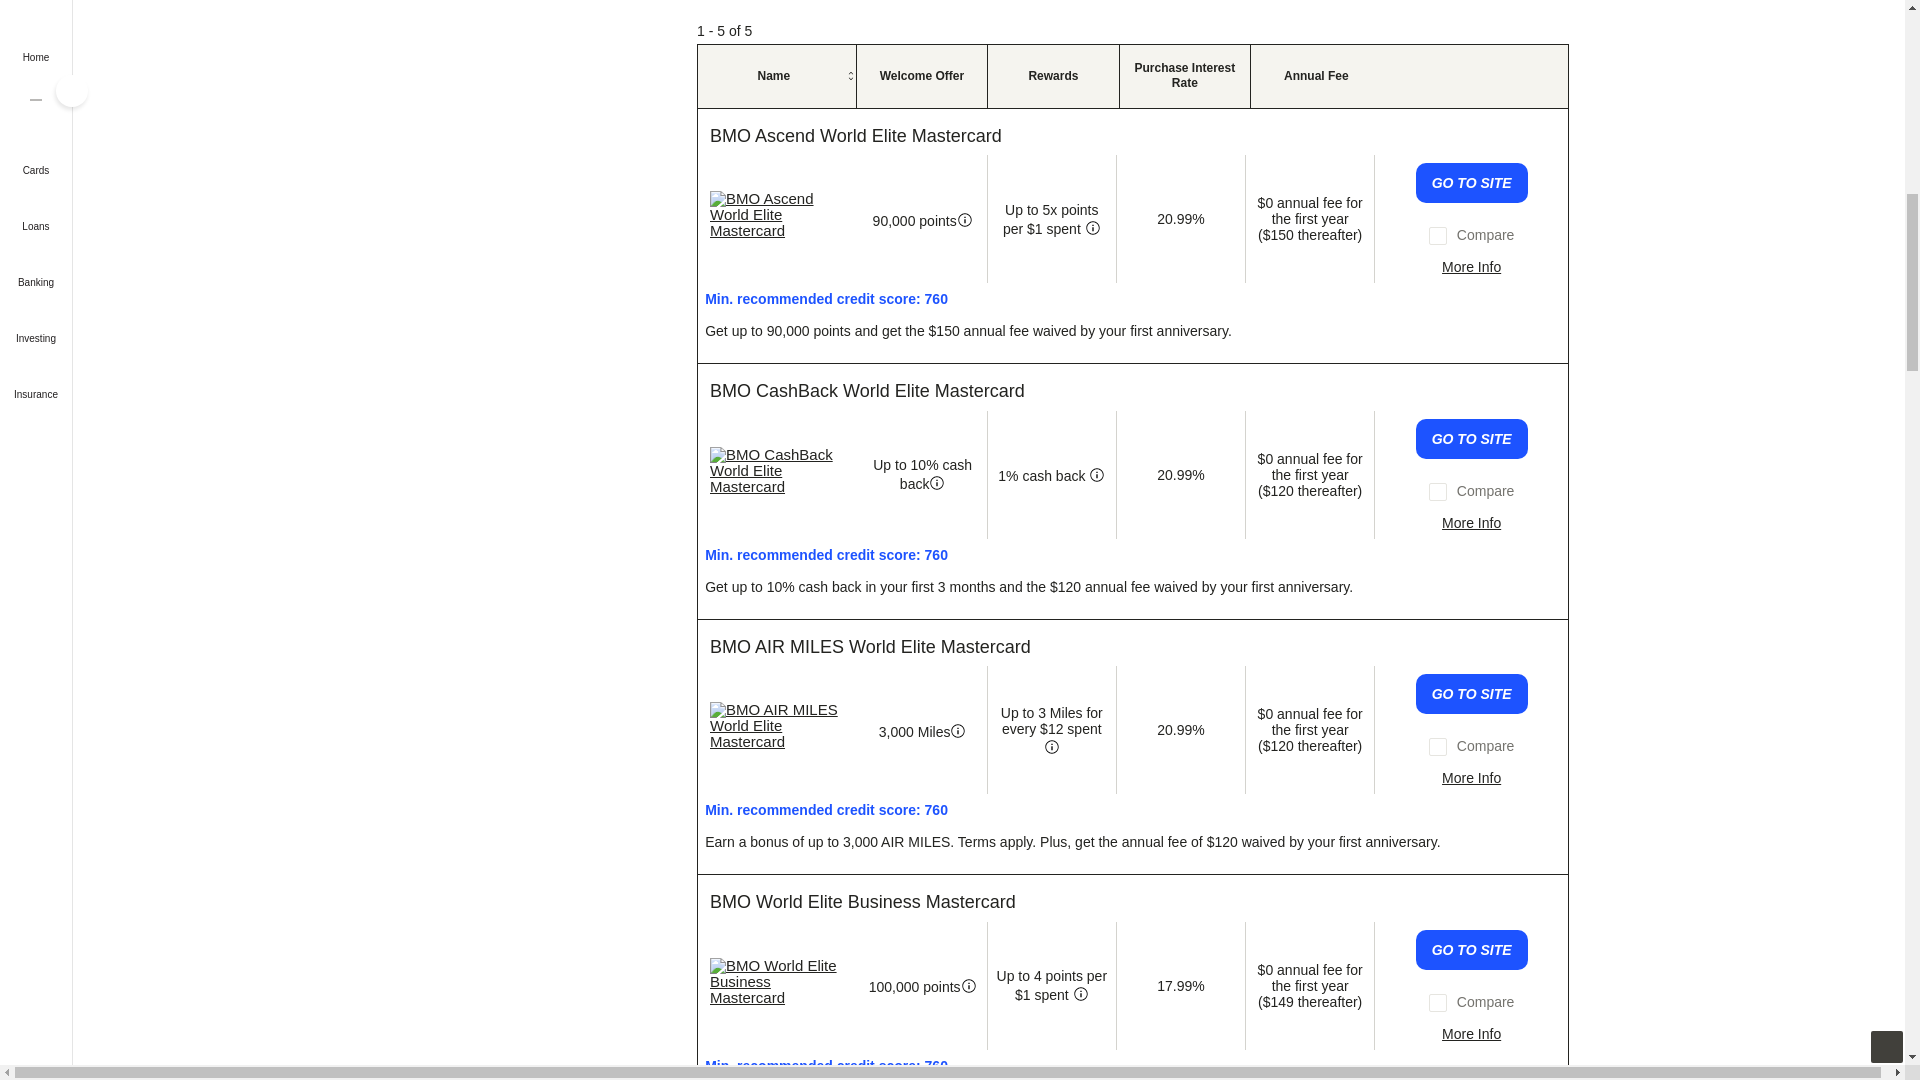 Image resolution: width=1920 pixels, height=1080 pixels. Describe the element at coordinates (1096, 475) in the screenshot. I see `Rewards` at that location.